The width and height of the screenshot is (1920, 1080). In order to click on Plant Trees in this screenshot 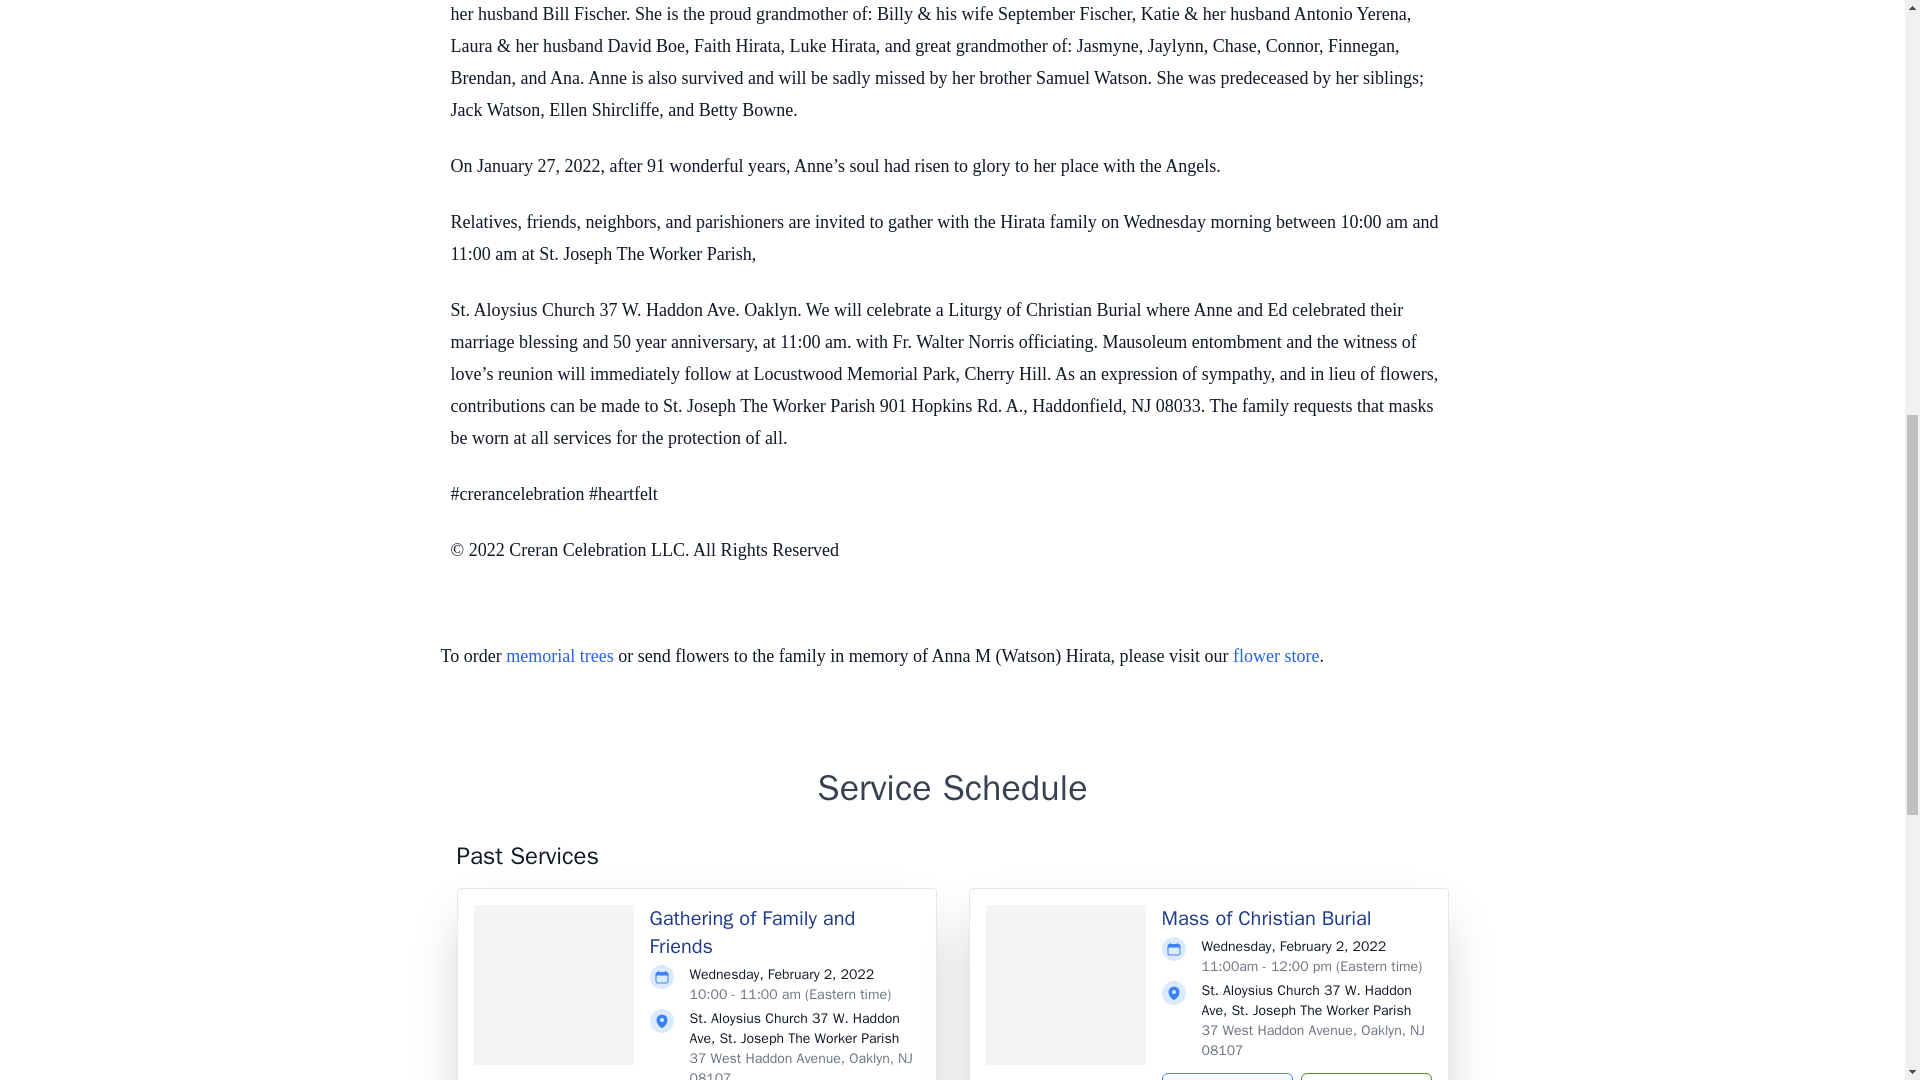, I will do `click(1364, 1076)`.